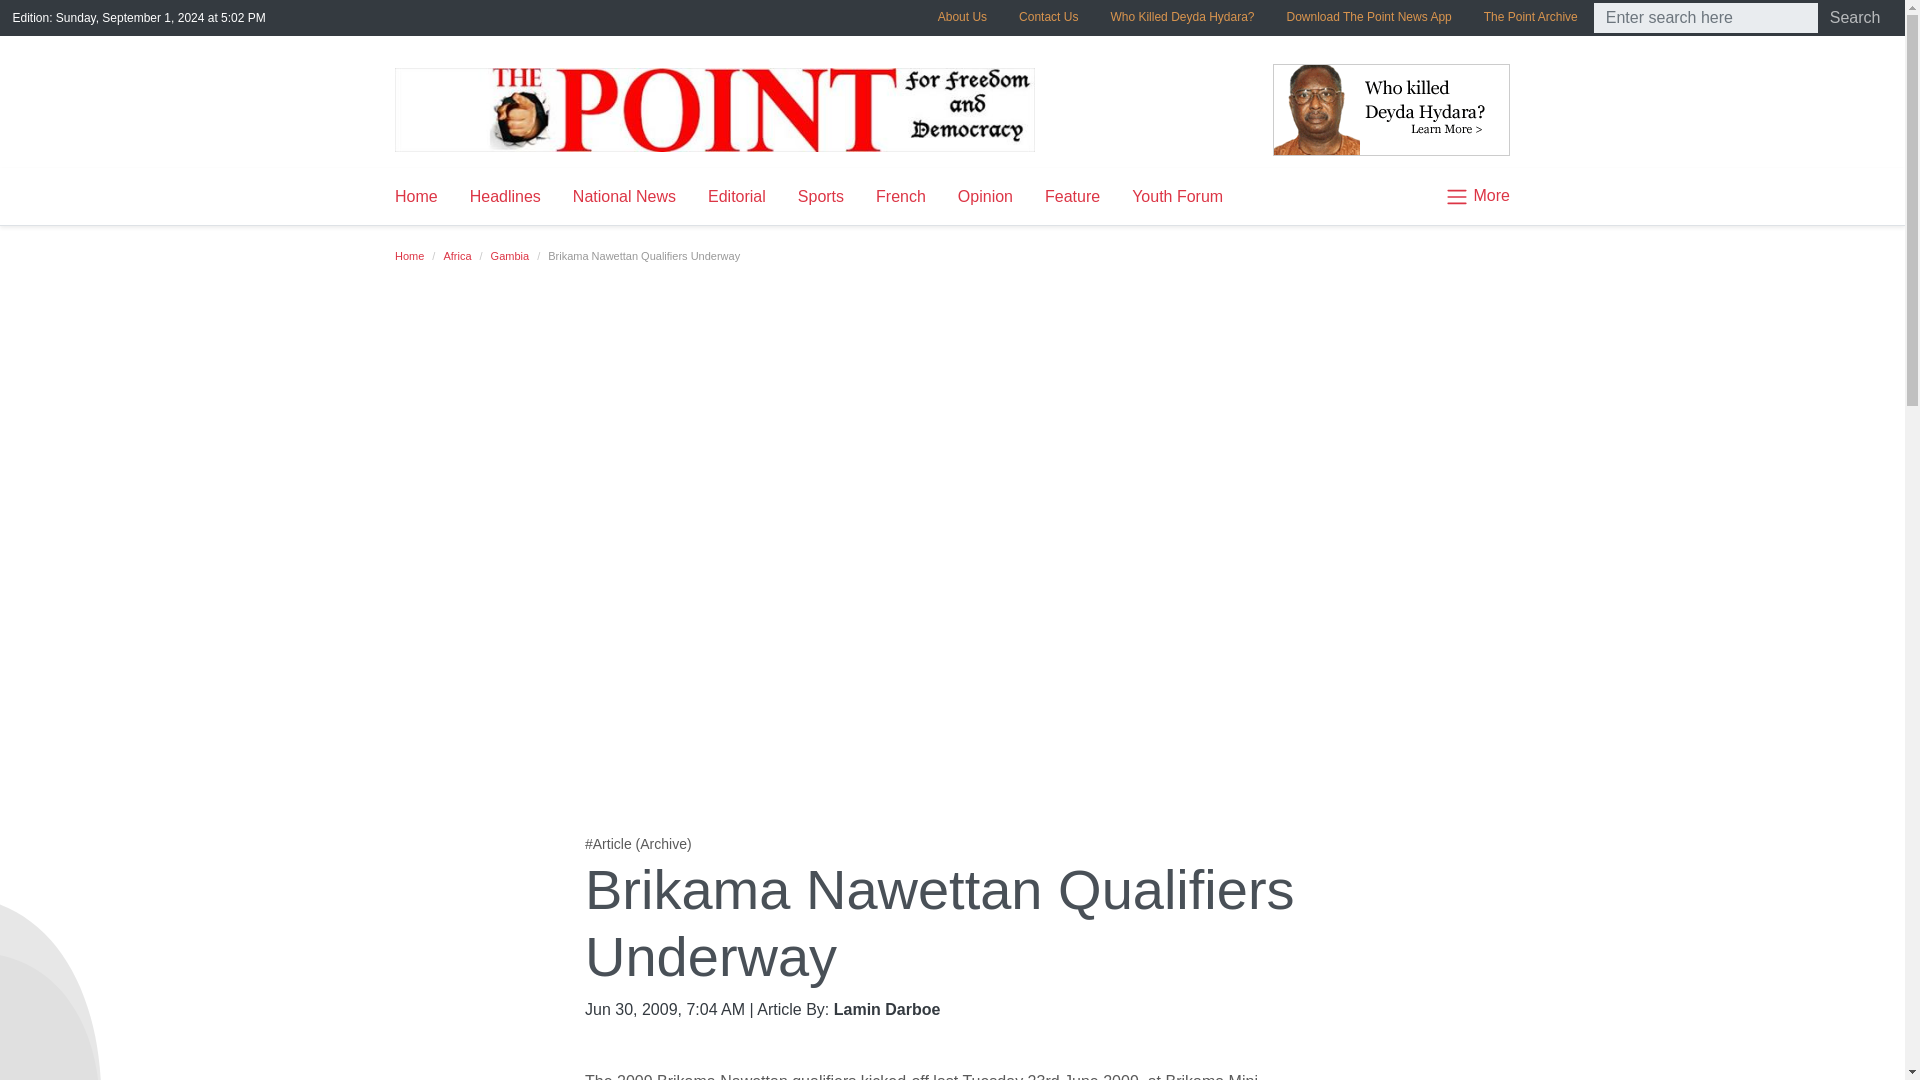  Describe the element at coordinates (820, 197) in the screenshot. I see `Sports` at that location.